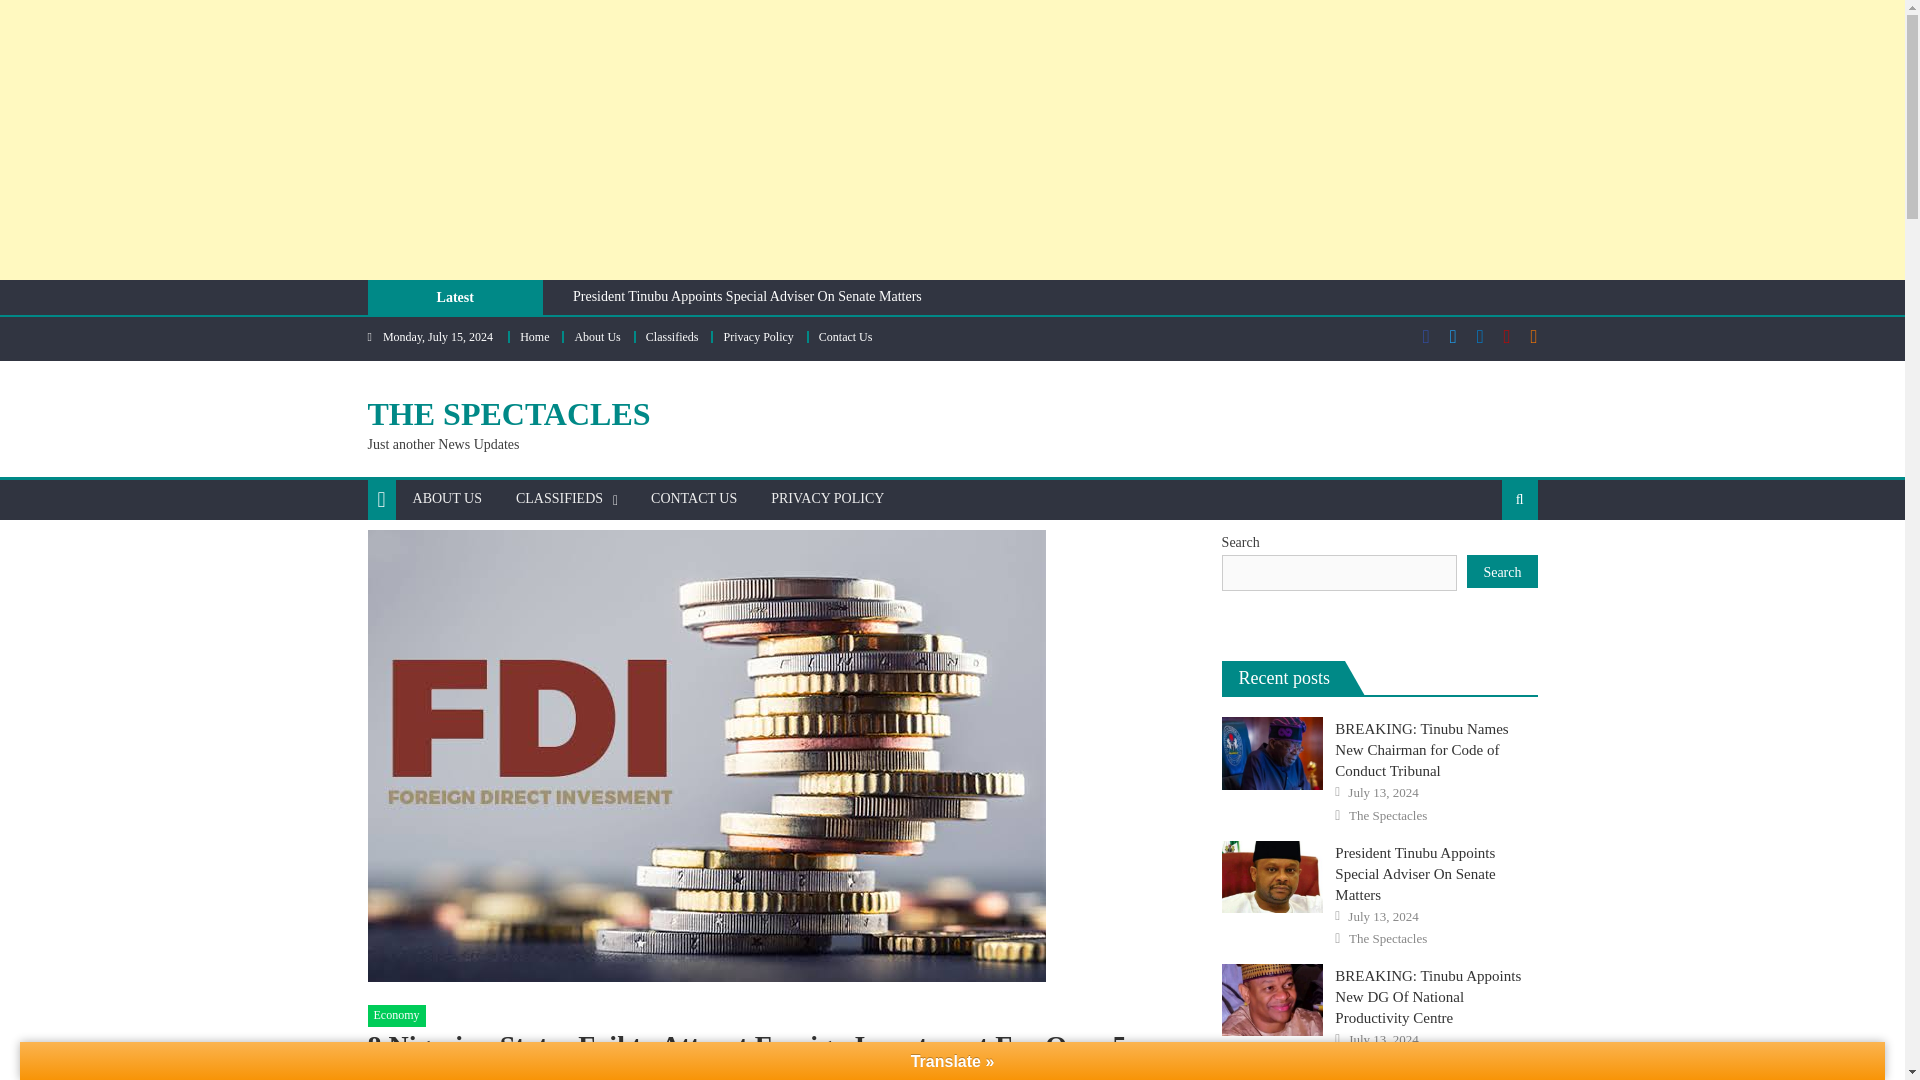  Describe the element at coordinates (758, 337) in the screenshot. I see `Privacy Policy` at that location.